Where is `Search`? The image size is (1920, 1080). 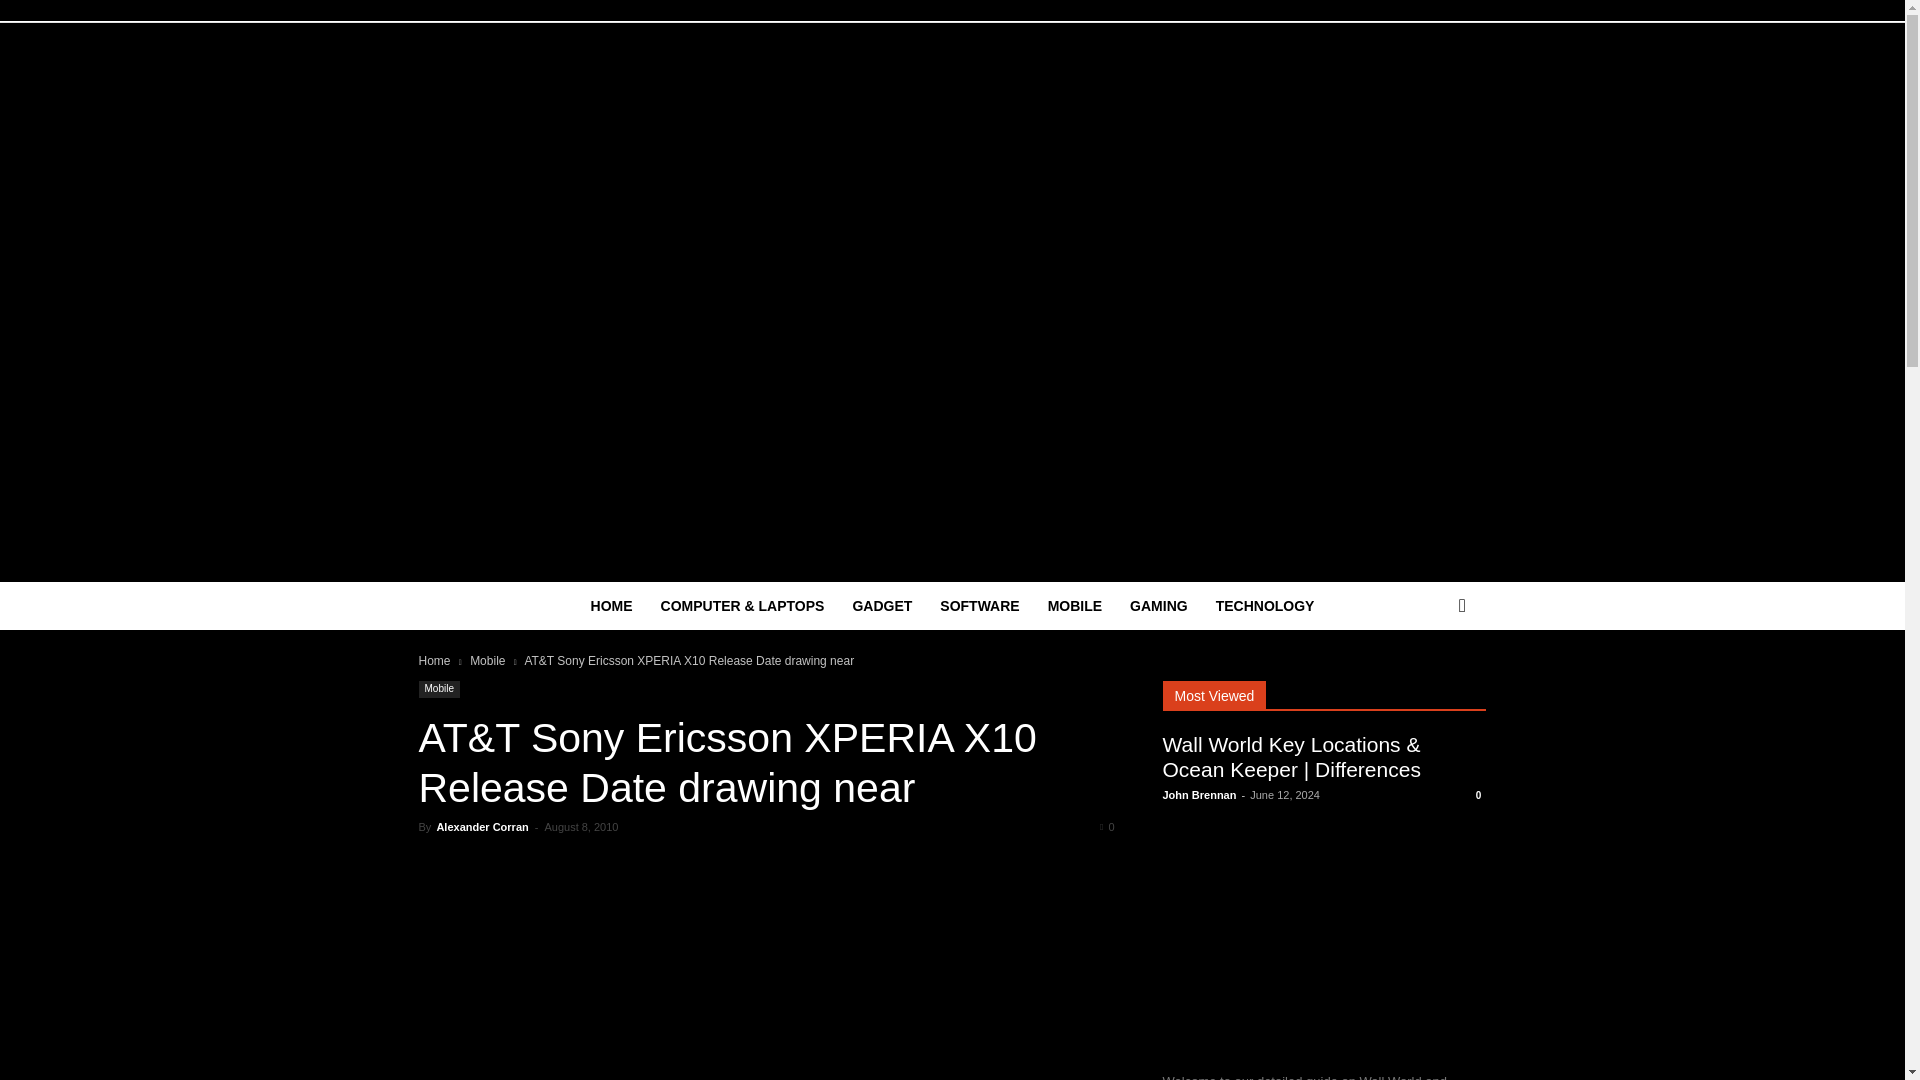
Search is located at coordinates (1430, 686).